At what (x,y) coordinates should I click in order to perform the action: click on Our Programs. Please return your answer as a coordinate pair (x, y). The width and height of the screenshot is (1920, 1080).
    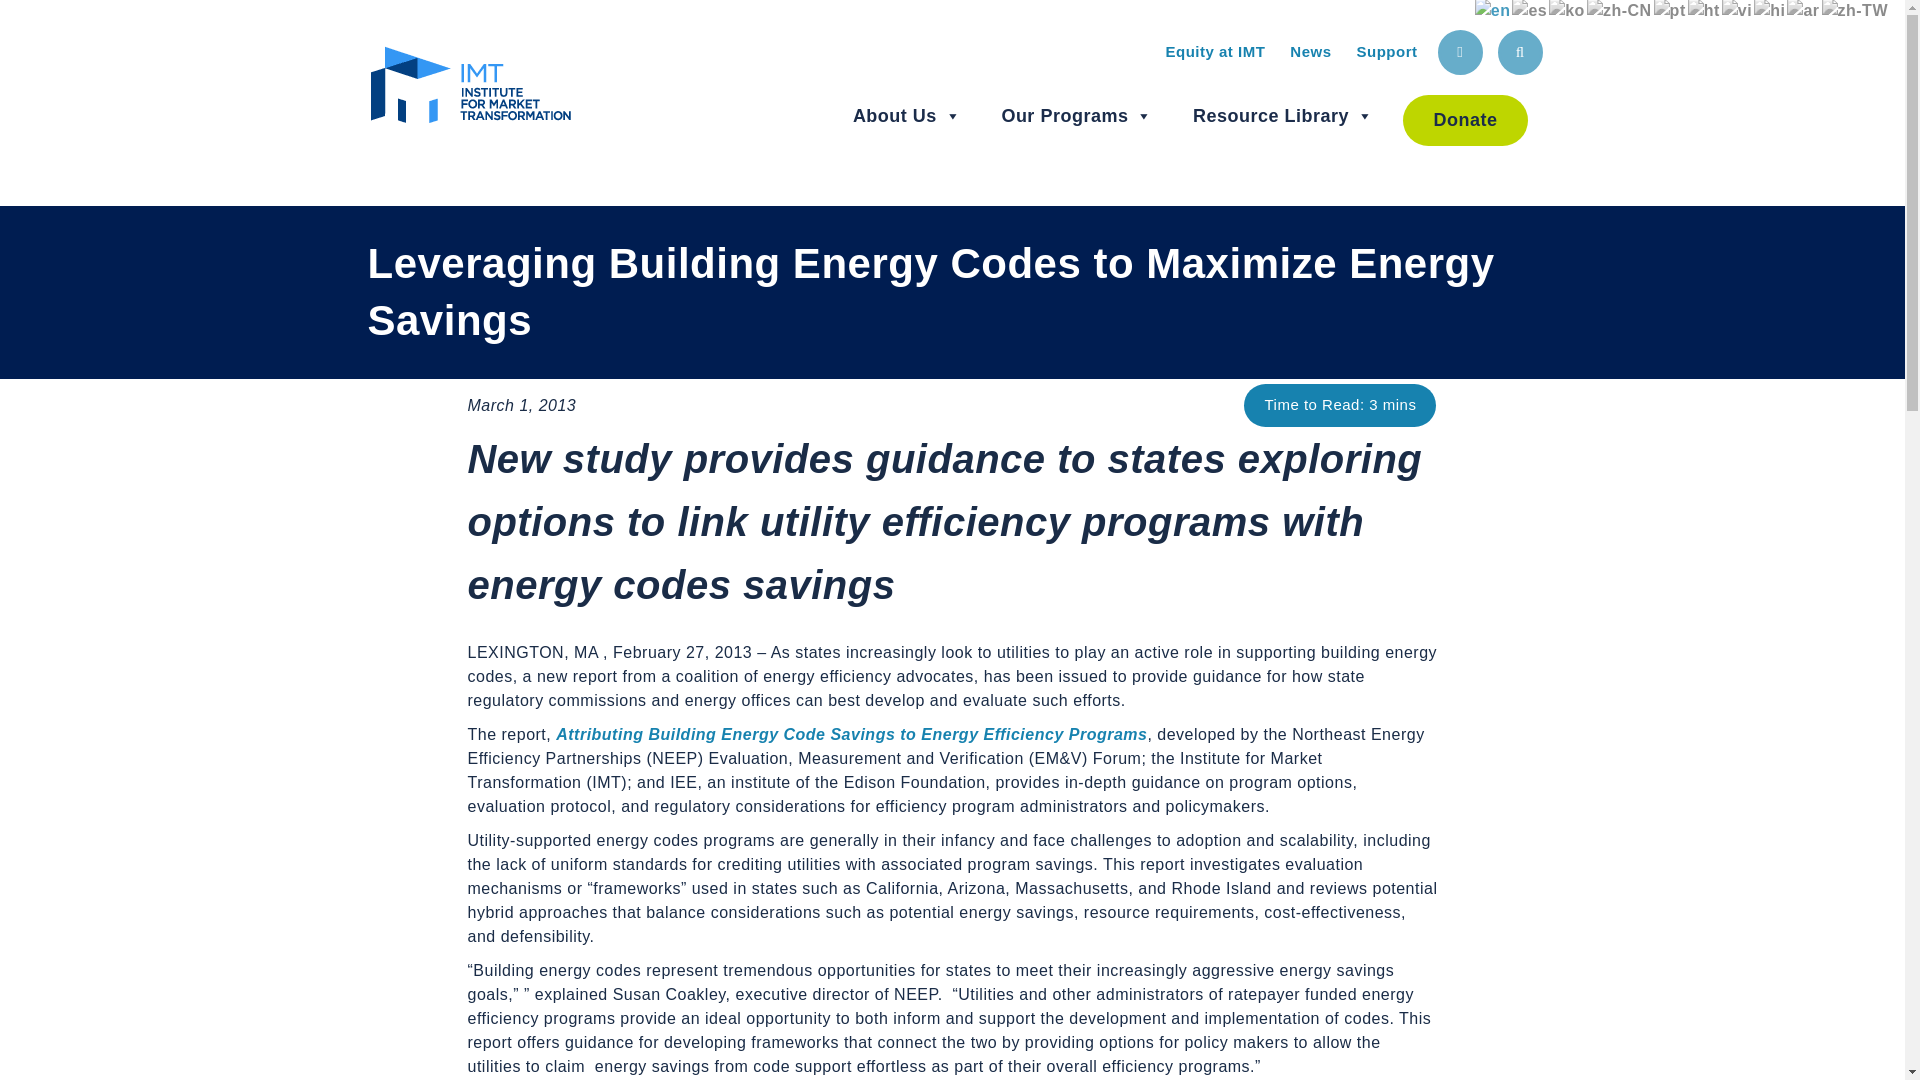
    Looking at the image, I should click on (1076, 116).